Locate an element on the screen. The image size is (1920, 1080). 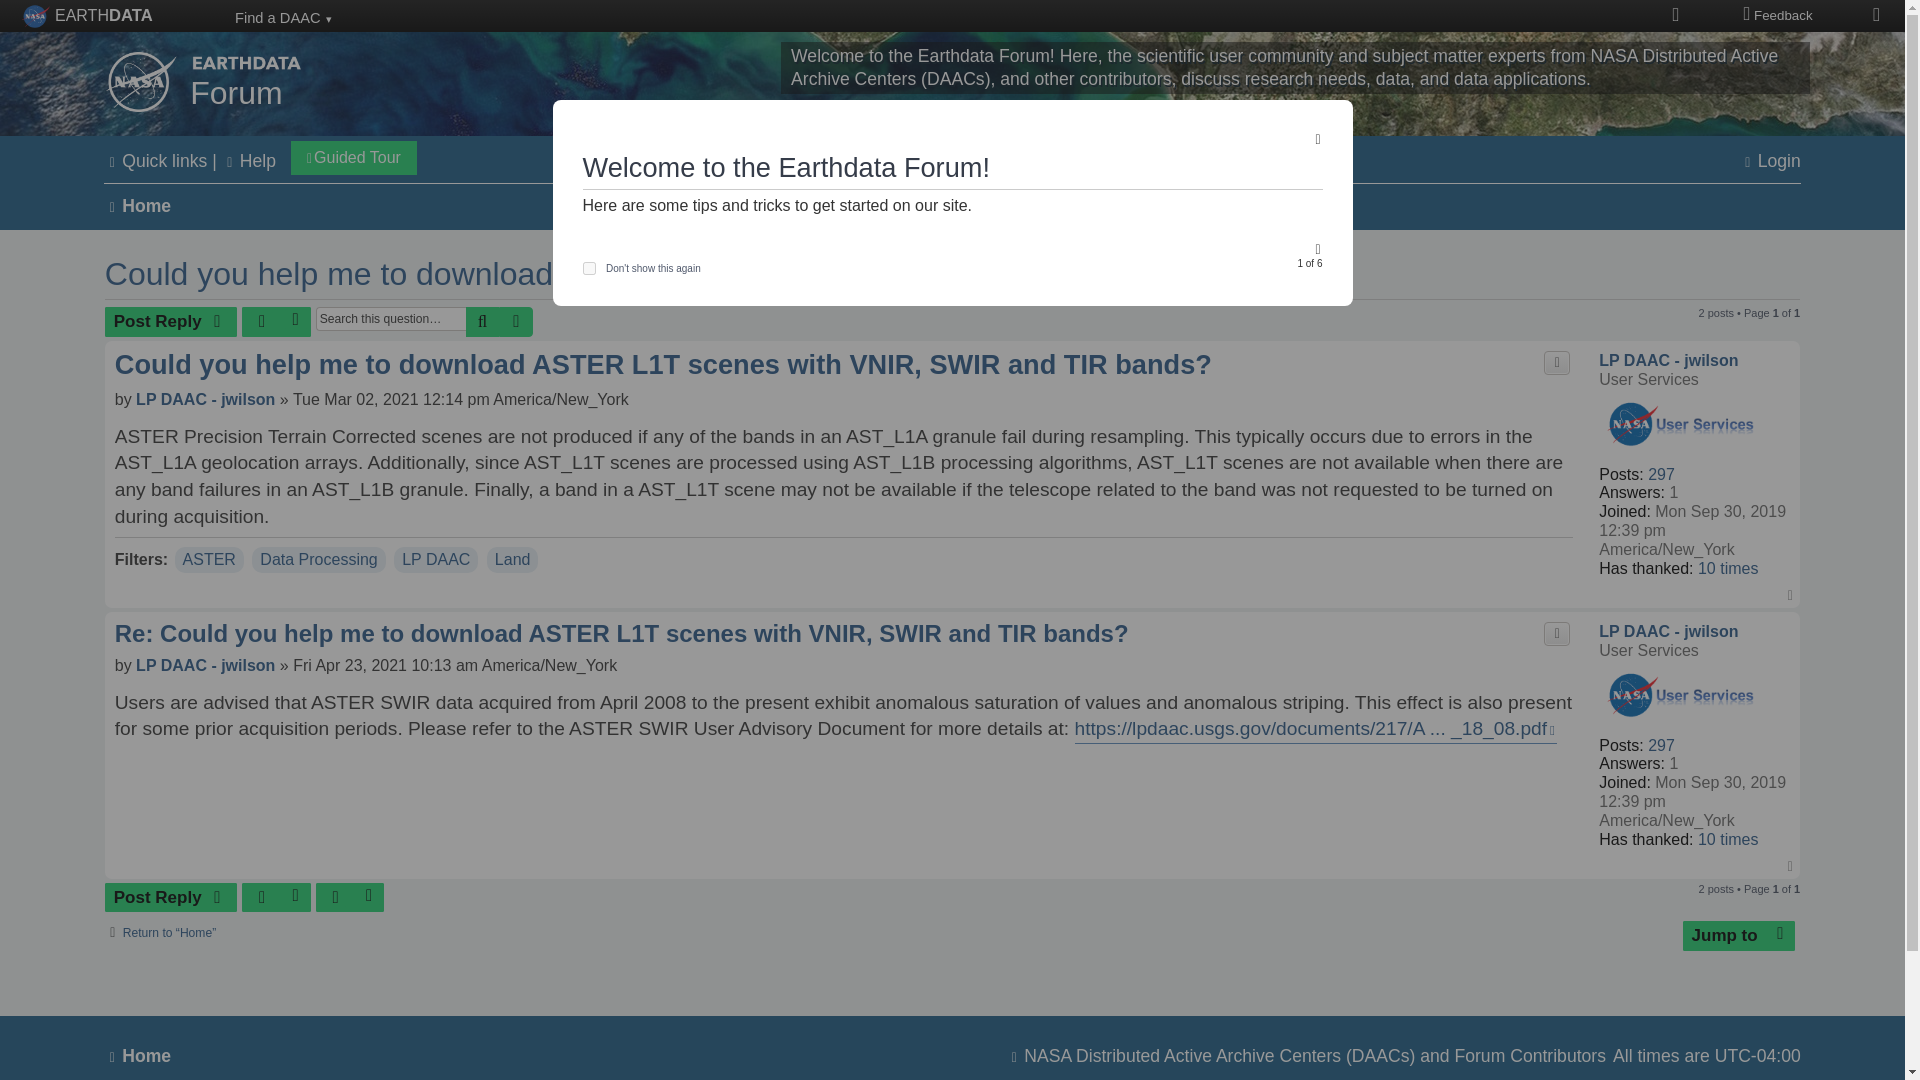
1 is located at coordinates (588, 268).